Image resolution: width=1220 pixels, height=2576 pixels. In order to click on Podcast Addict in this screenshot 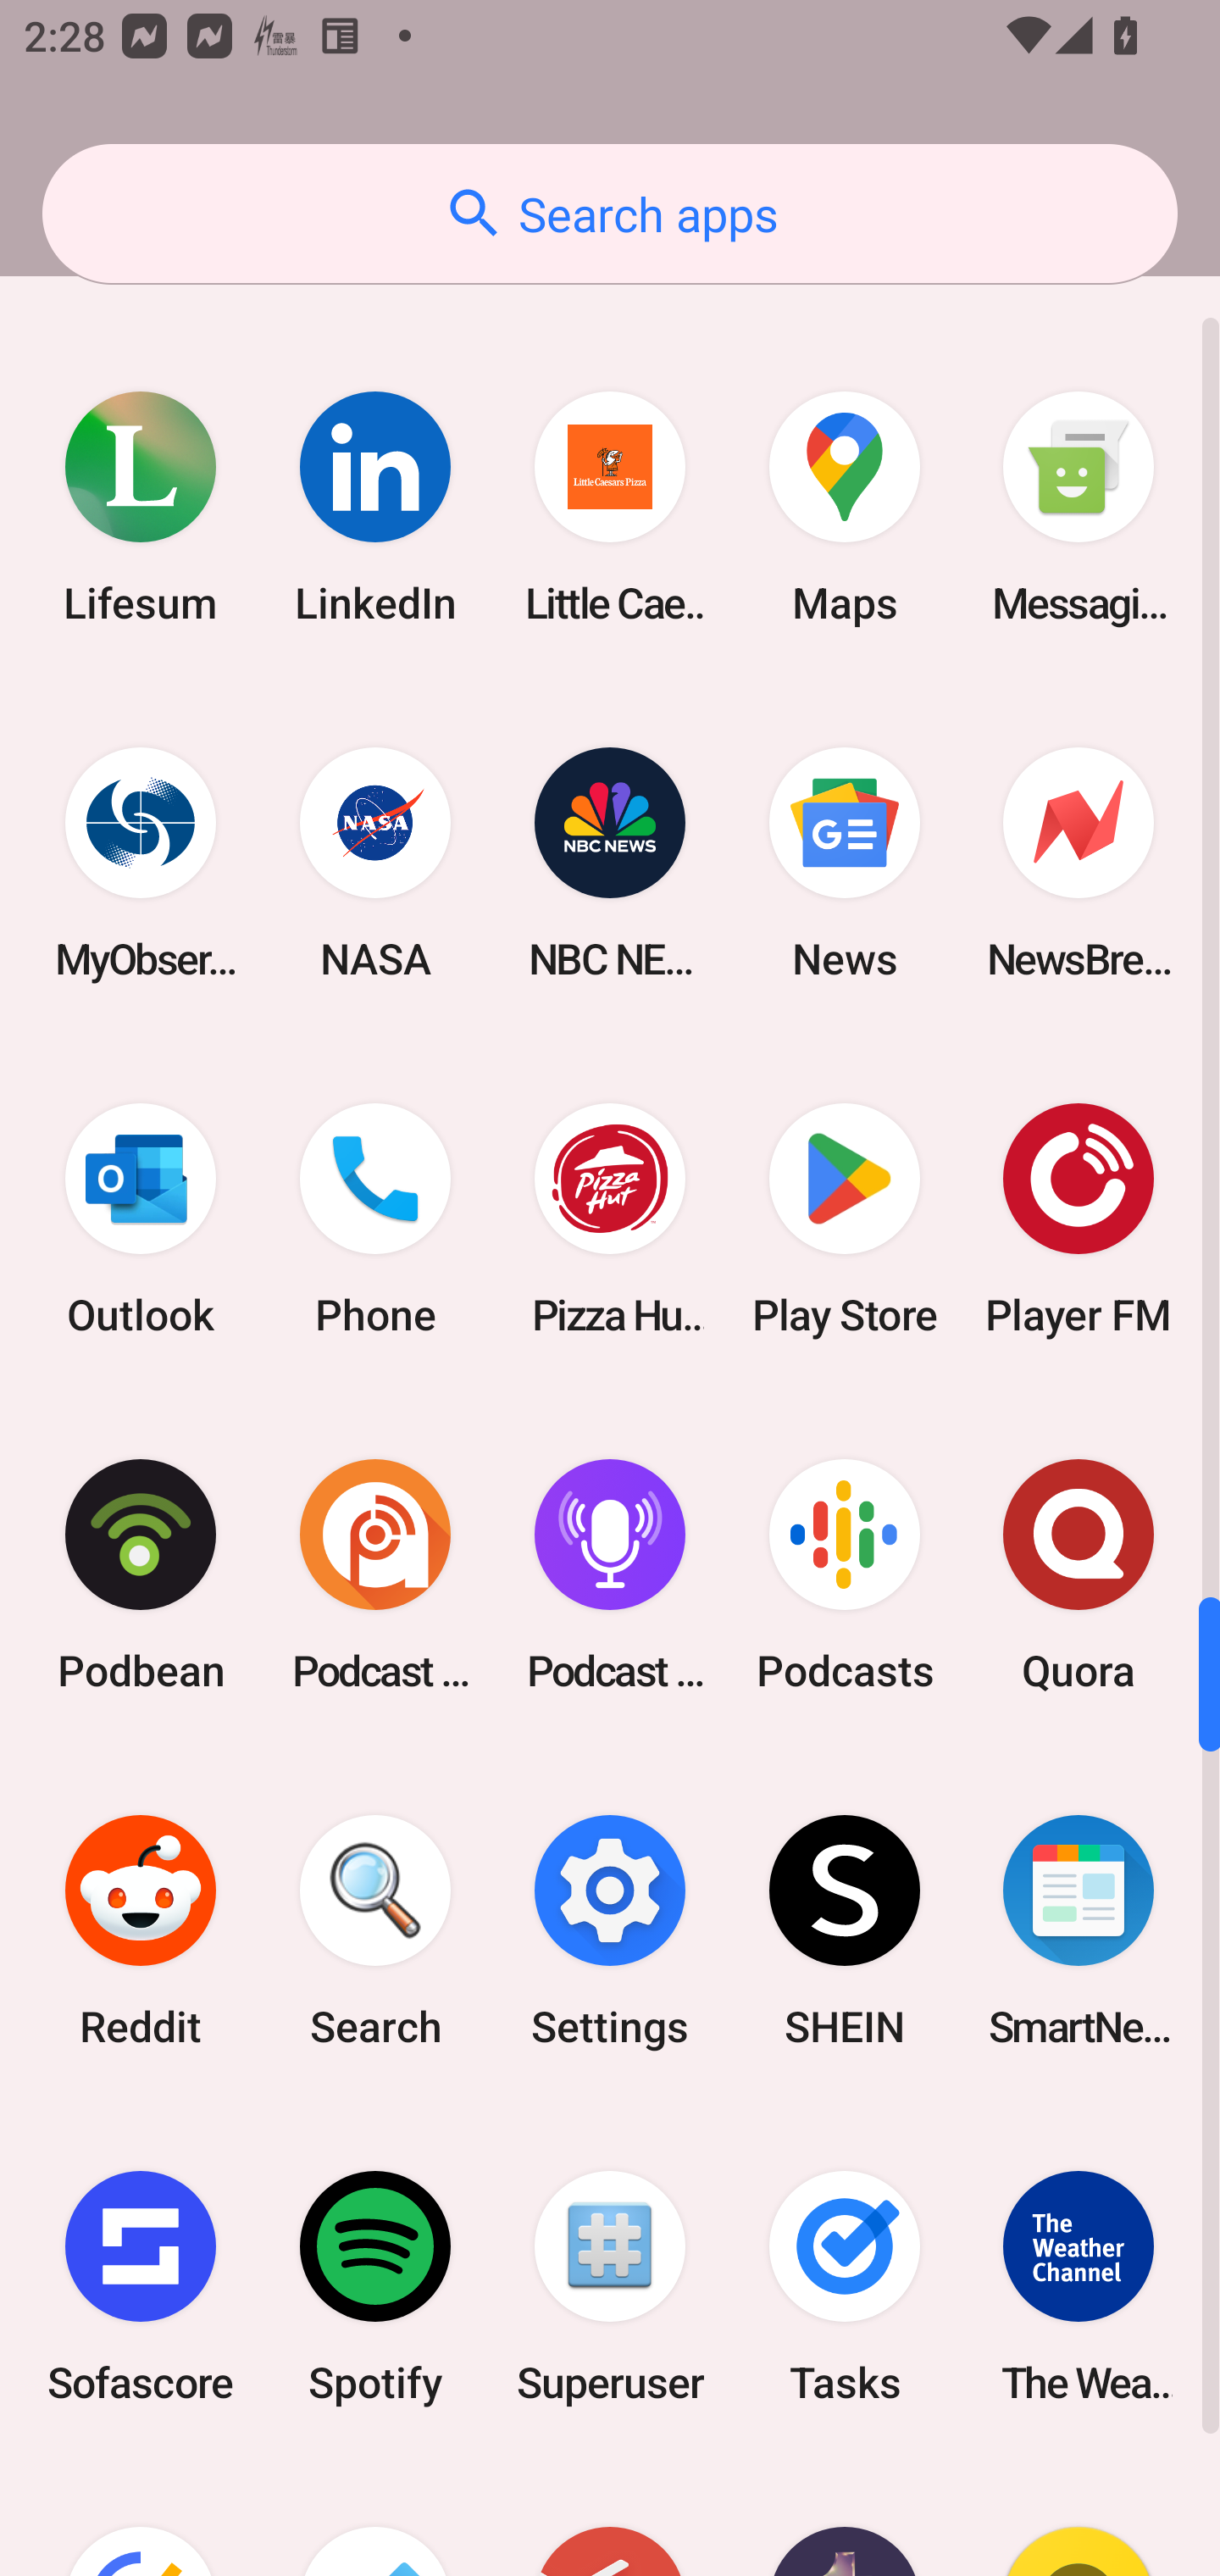, I will do `click(375, 1574)`.